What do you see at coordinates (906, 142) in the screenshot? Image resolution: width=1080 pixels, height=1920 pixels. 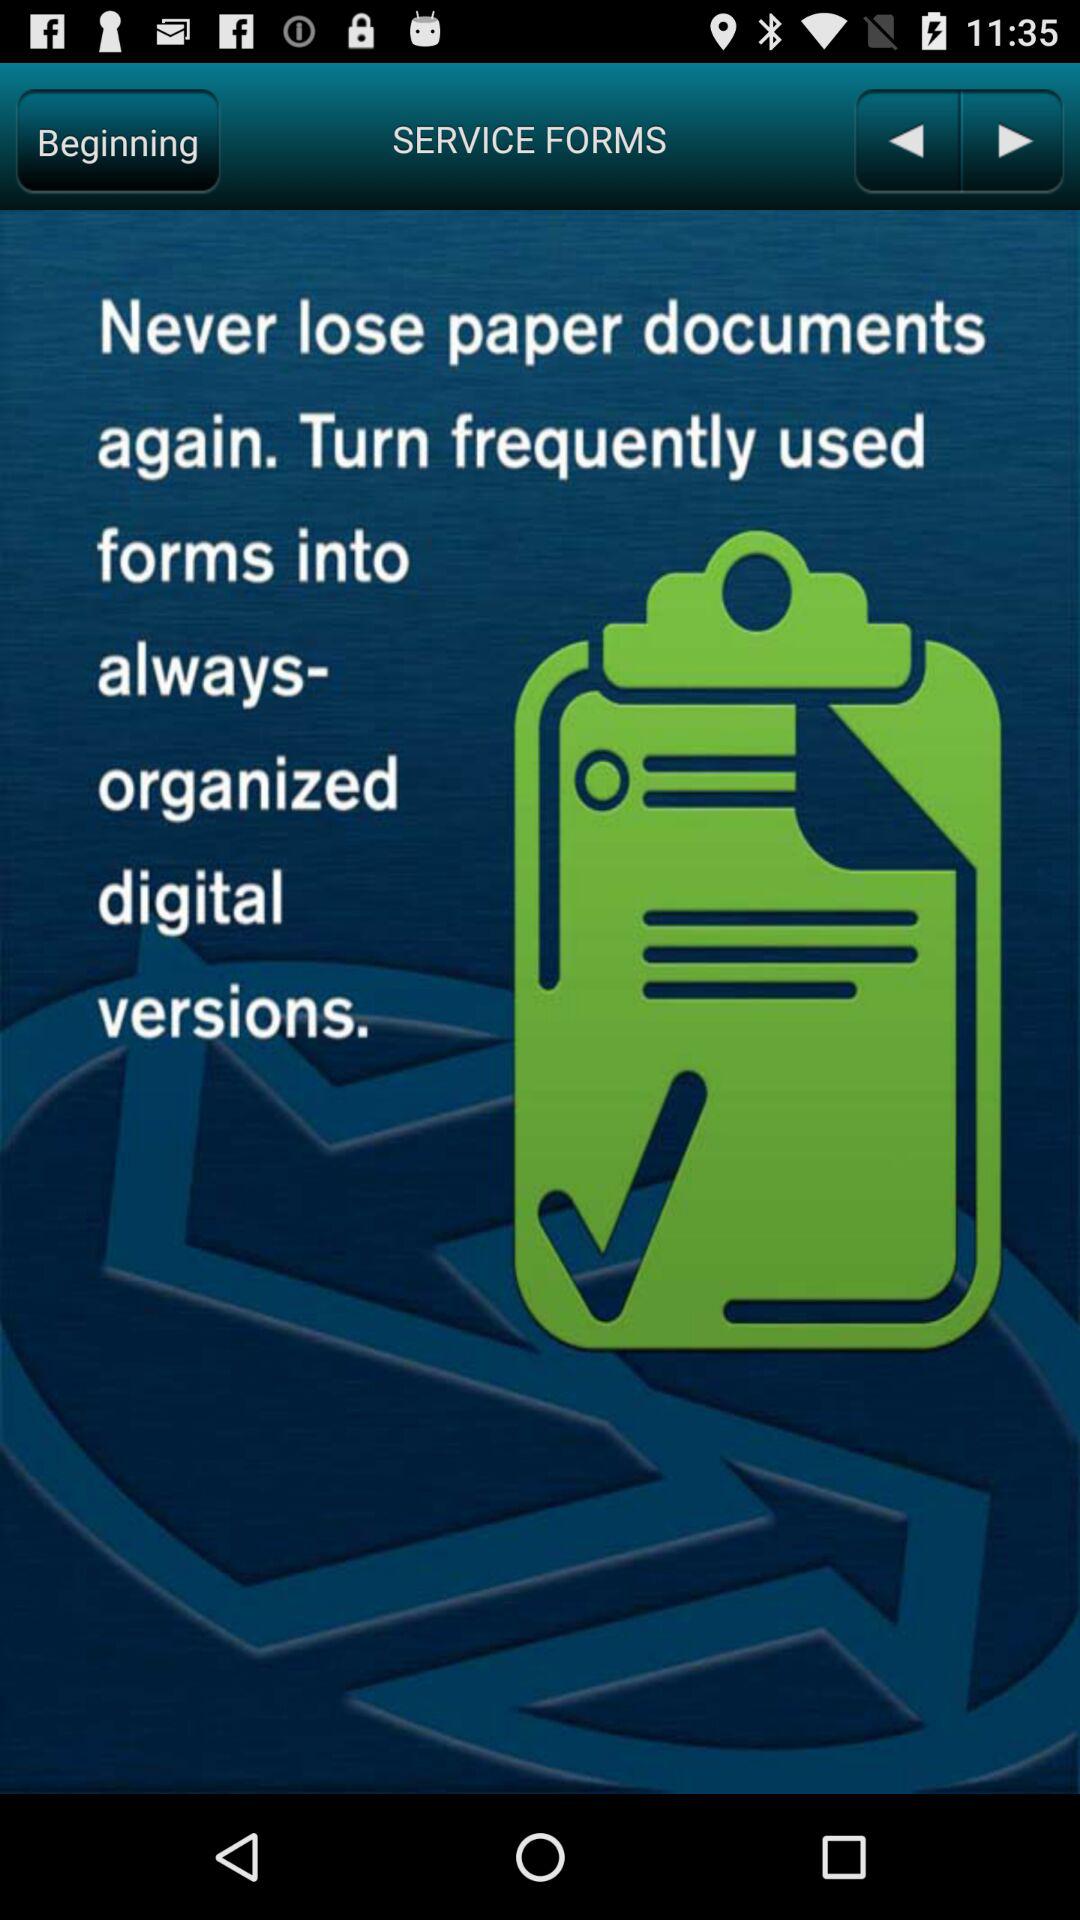 I see `go to the previous` at bounding box center [906, 142].